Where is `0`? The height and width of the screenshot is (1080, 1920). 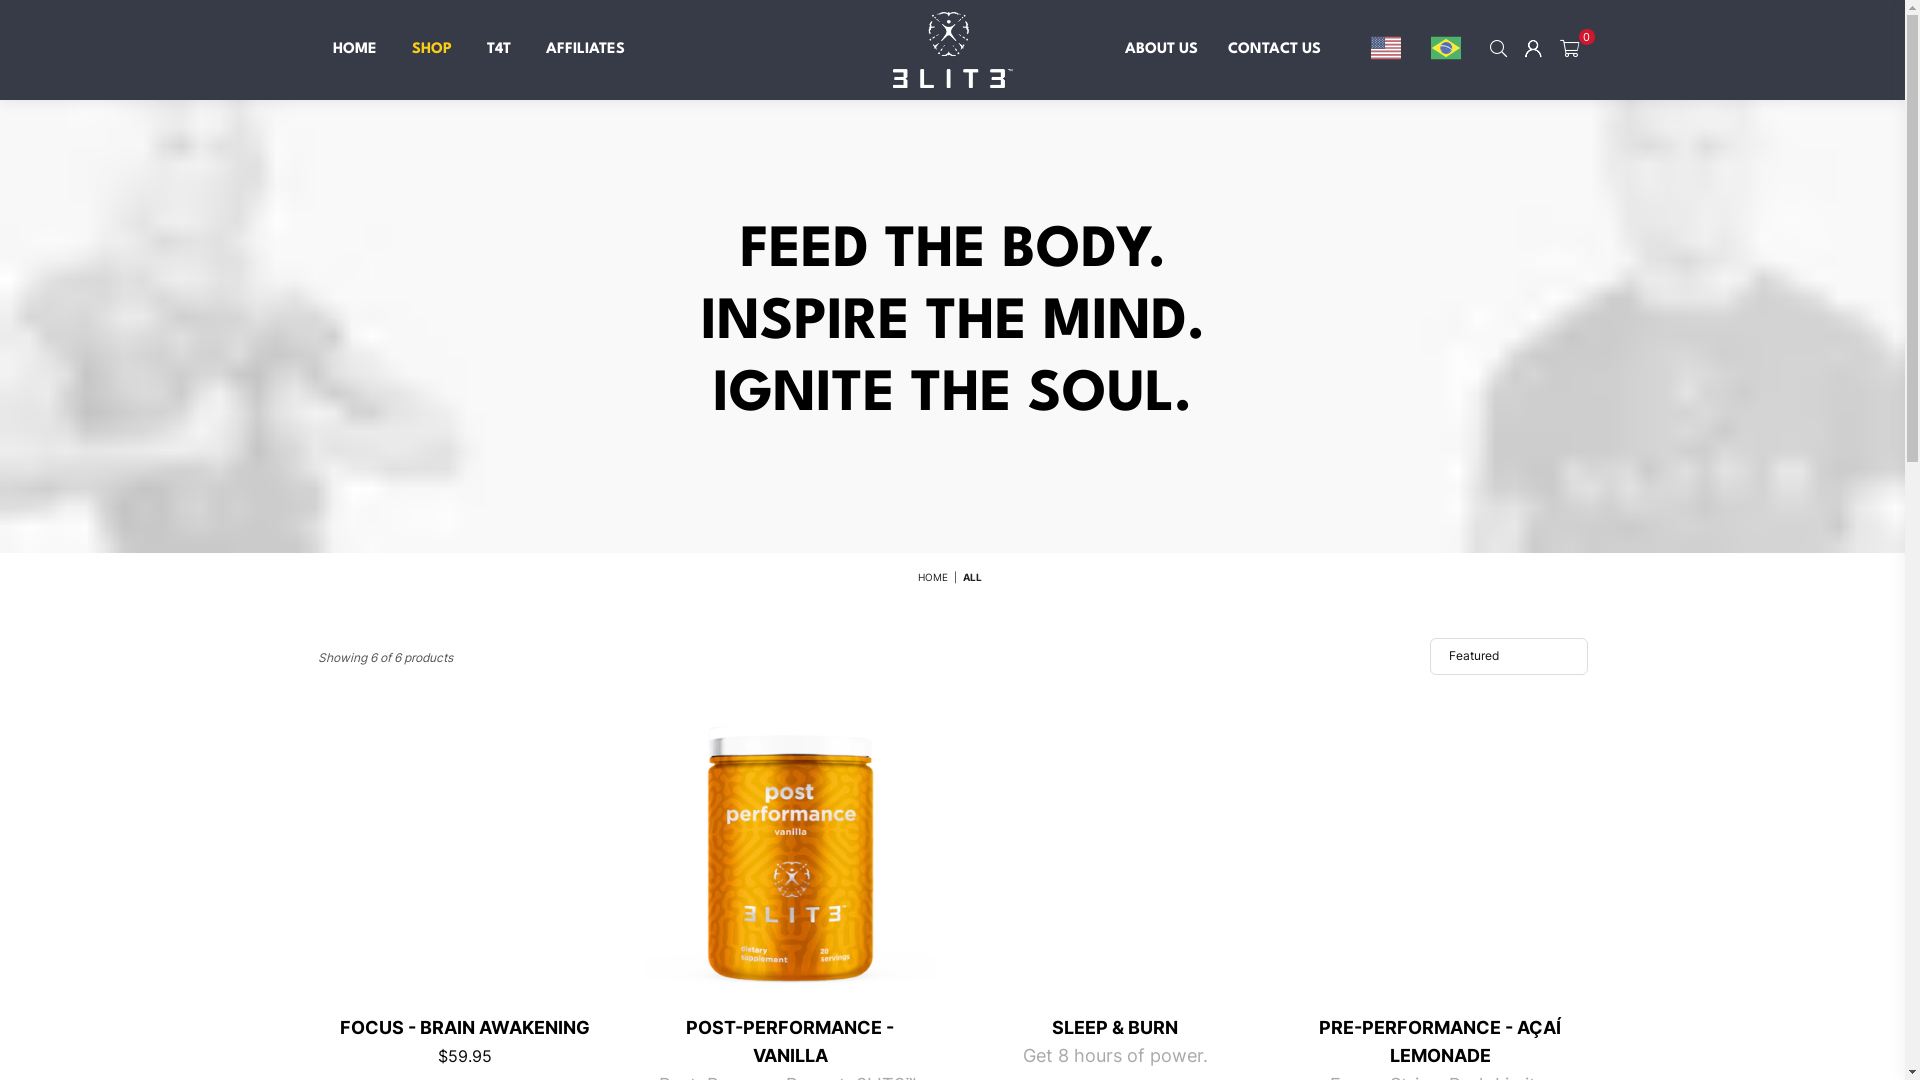 0 is located at coordinates (1568, 50).